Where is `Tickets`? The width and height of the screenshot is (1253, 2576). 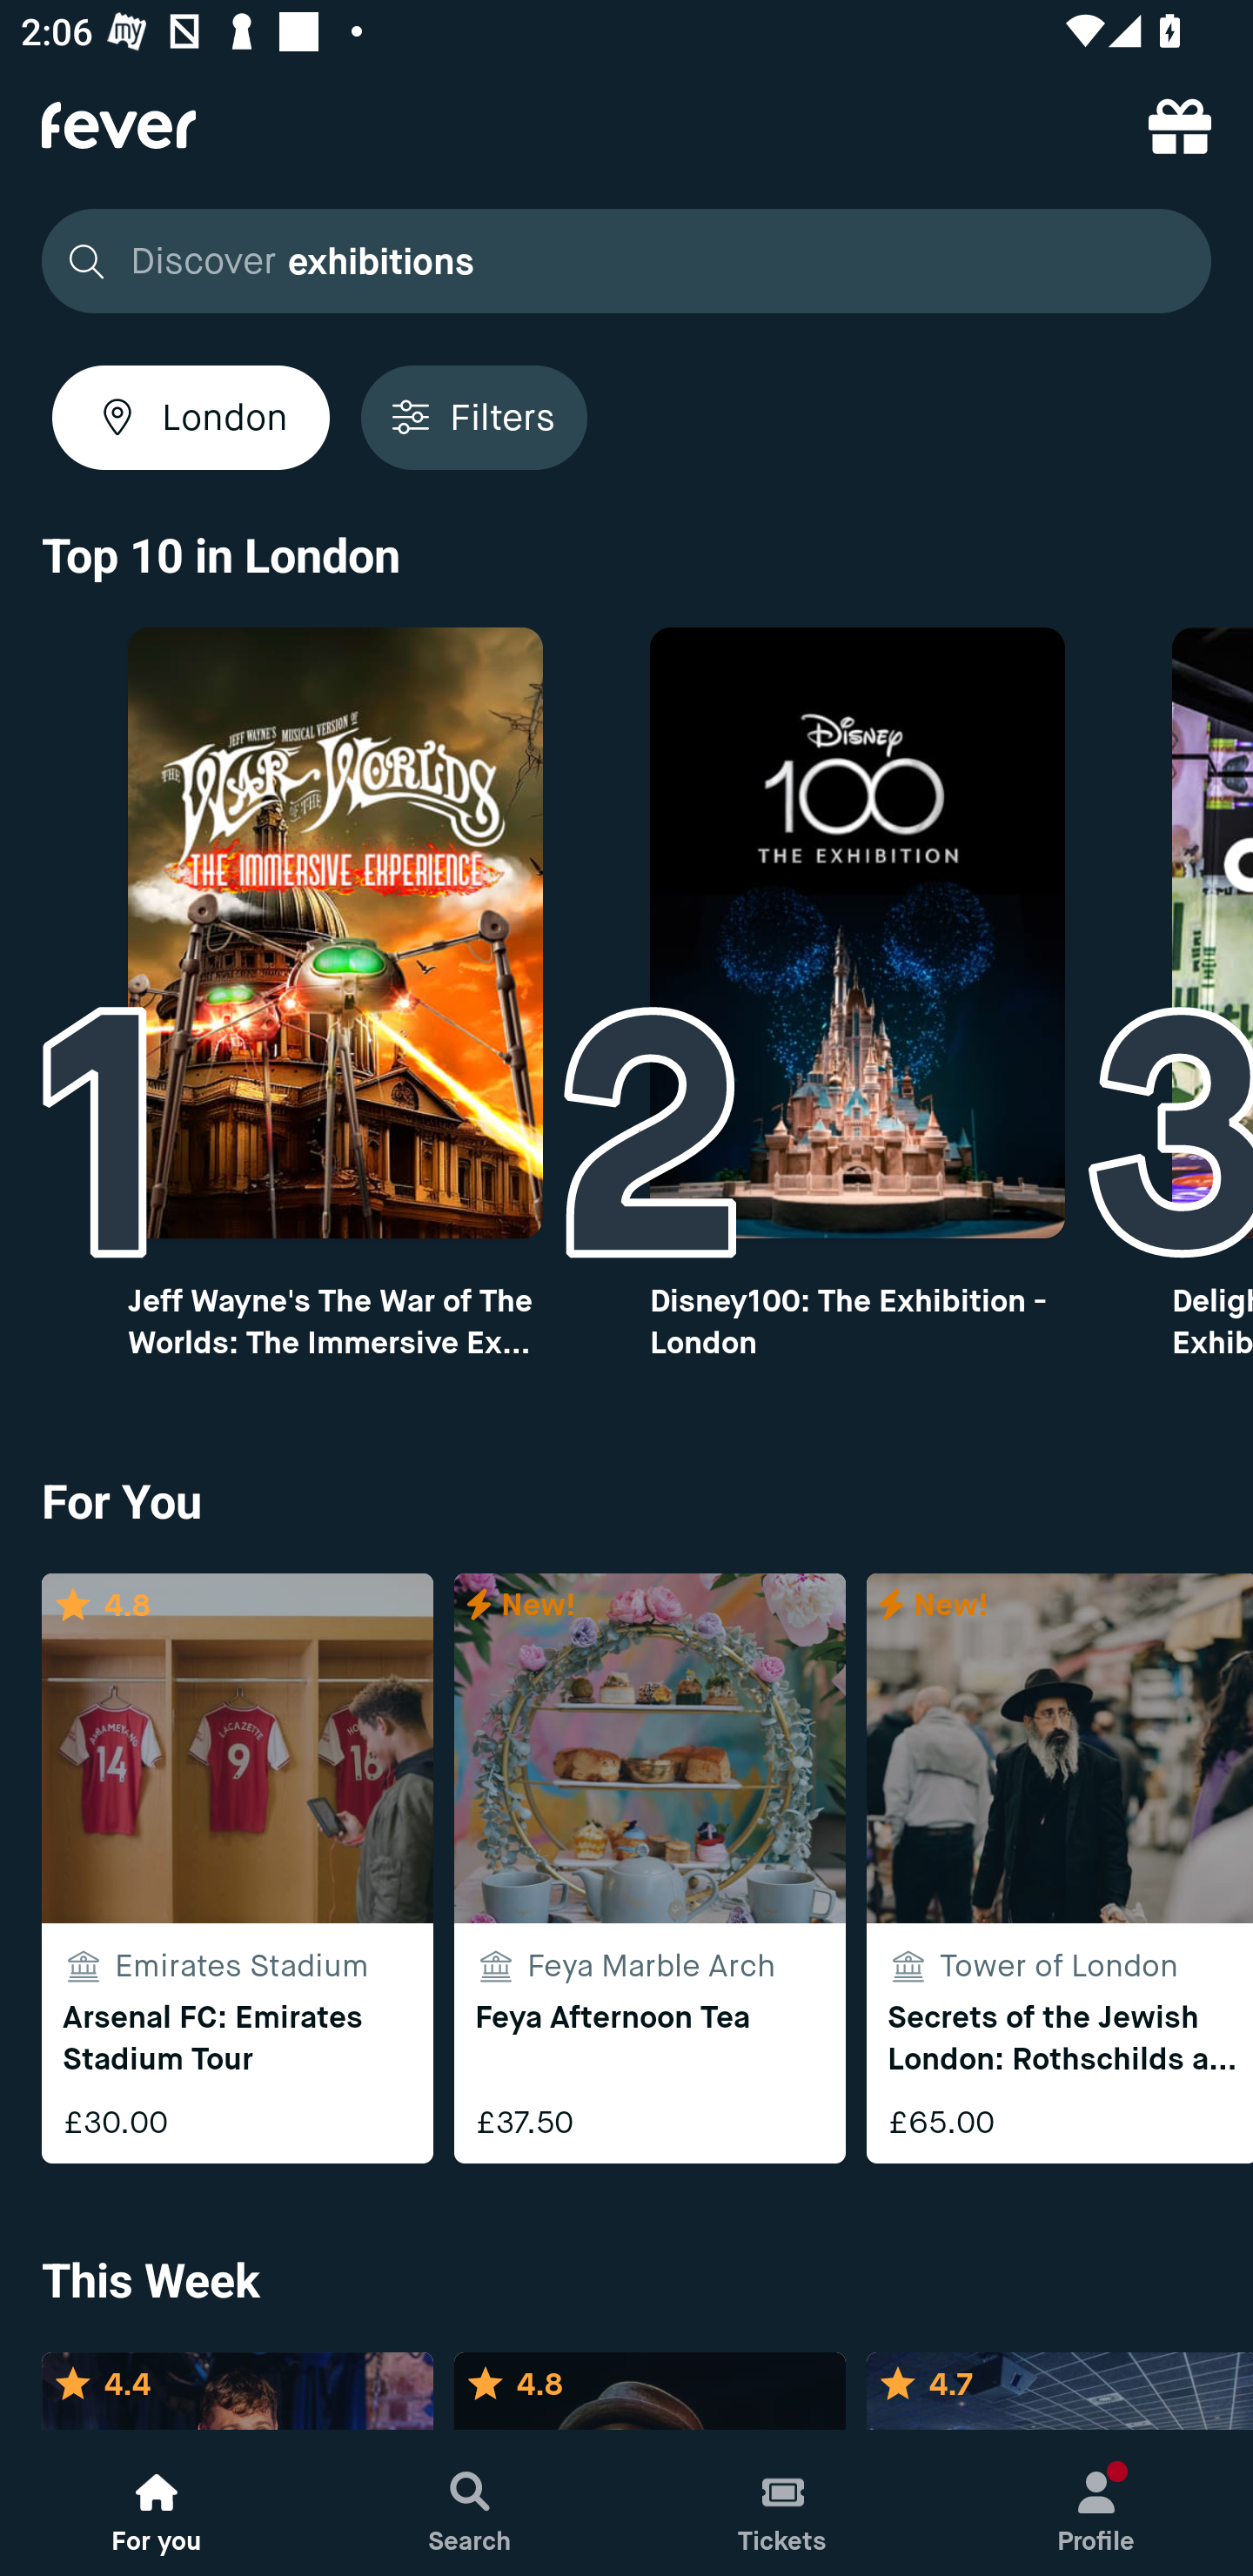 Tickets is located at coordinates (783, 2503).